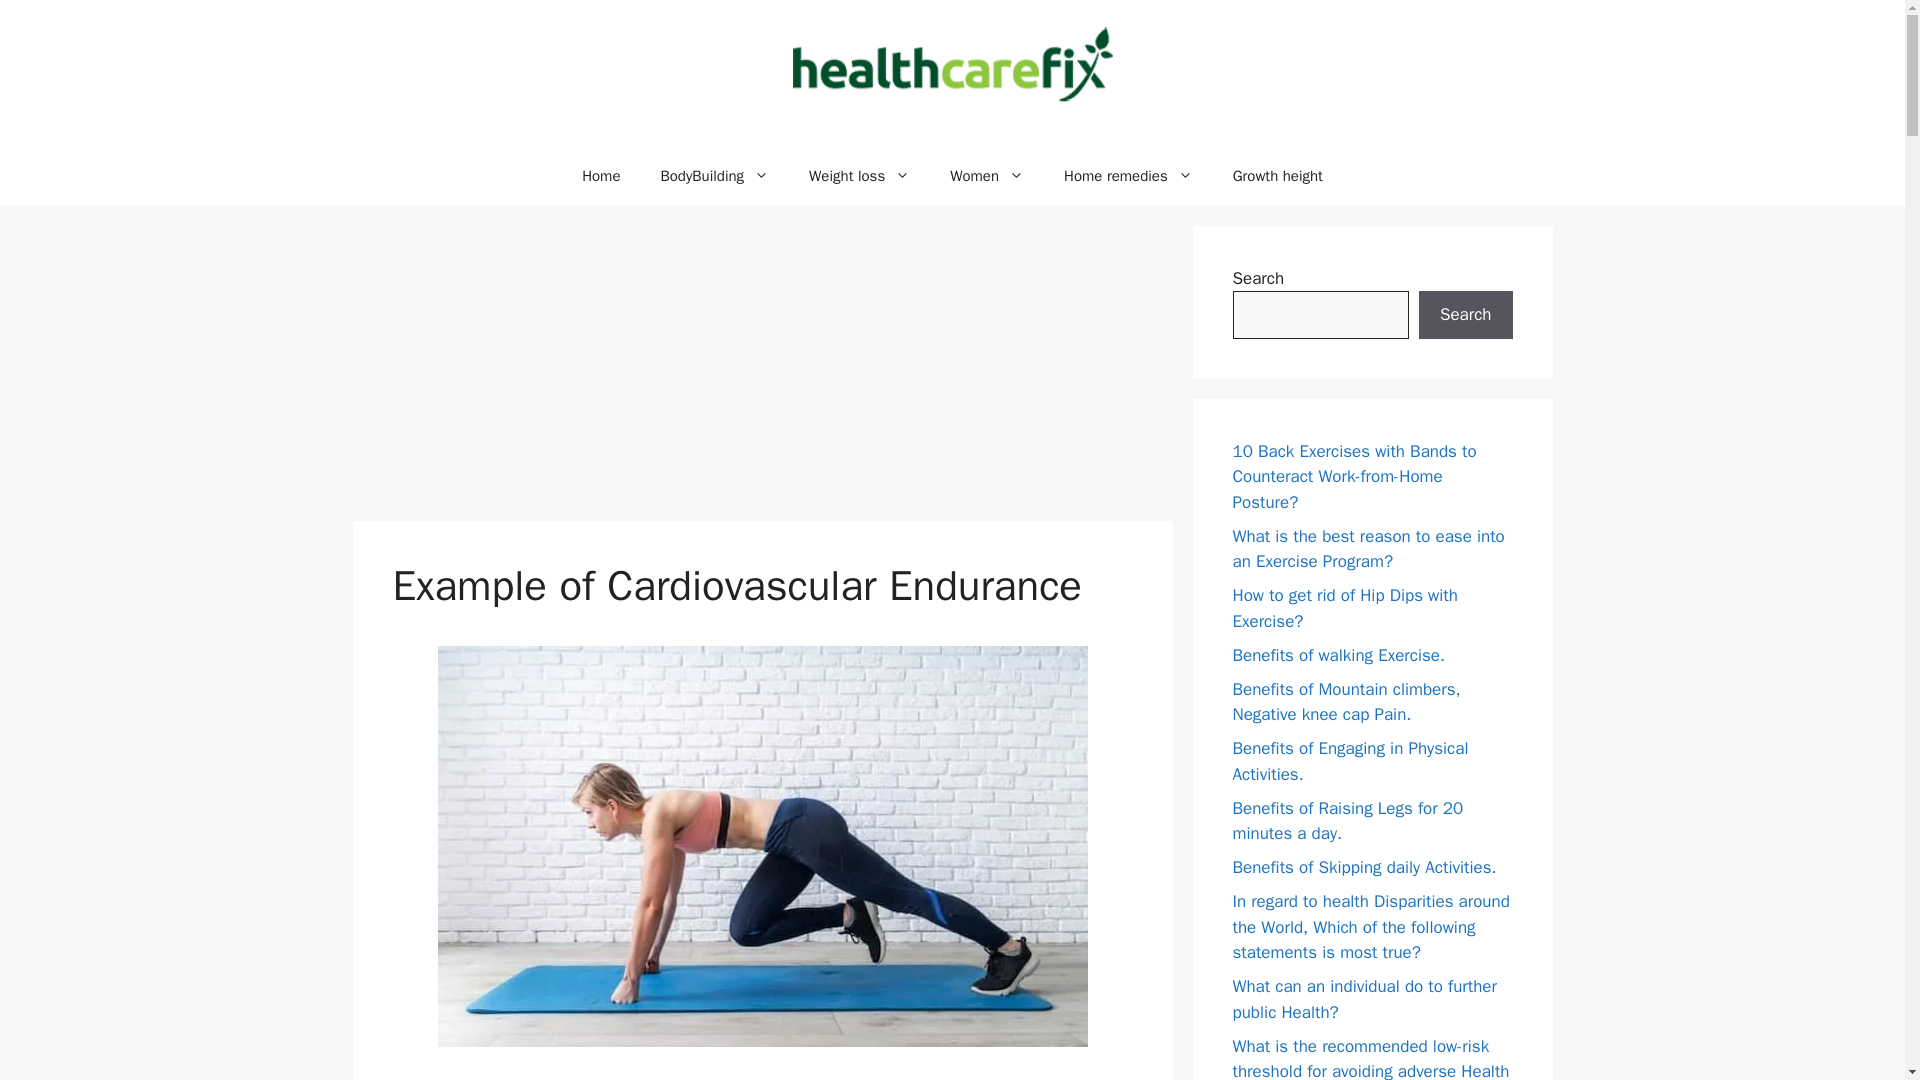 The image size is (1920, 1080). What do you see at coordinates (600, 176) in the screenshot?
I see `Home` at bounding box center [600, 176].